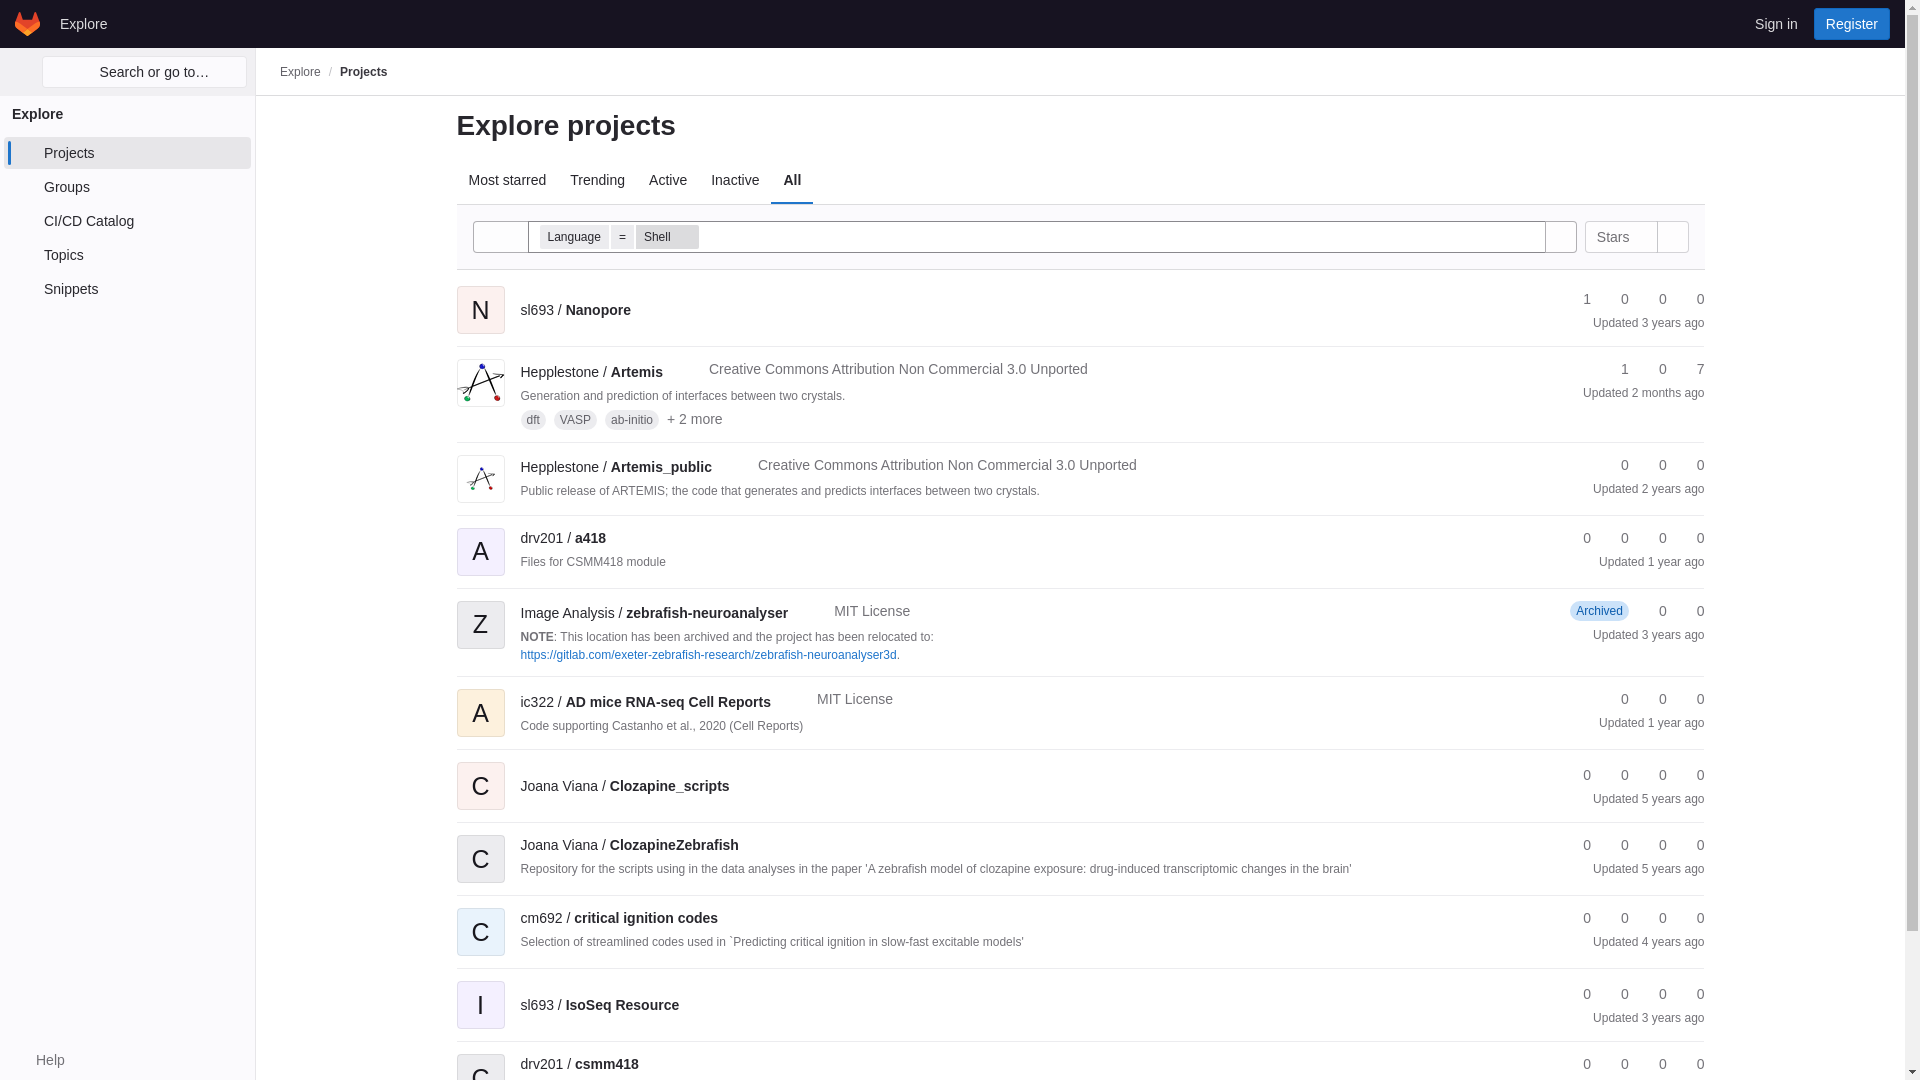  Describe the element at coordinates (1622, 236) in the screenshot. I see `Stars` at that location.